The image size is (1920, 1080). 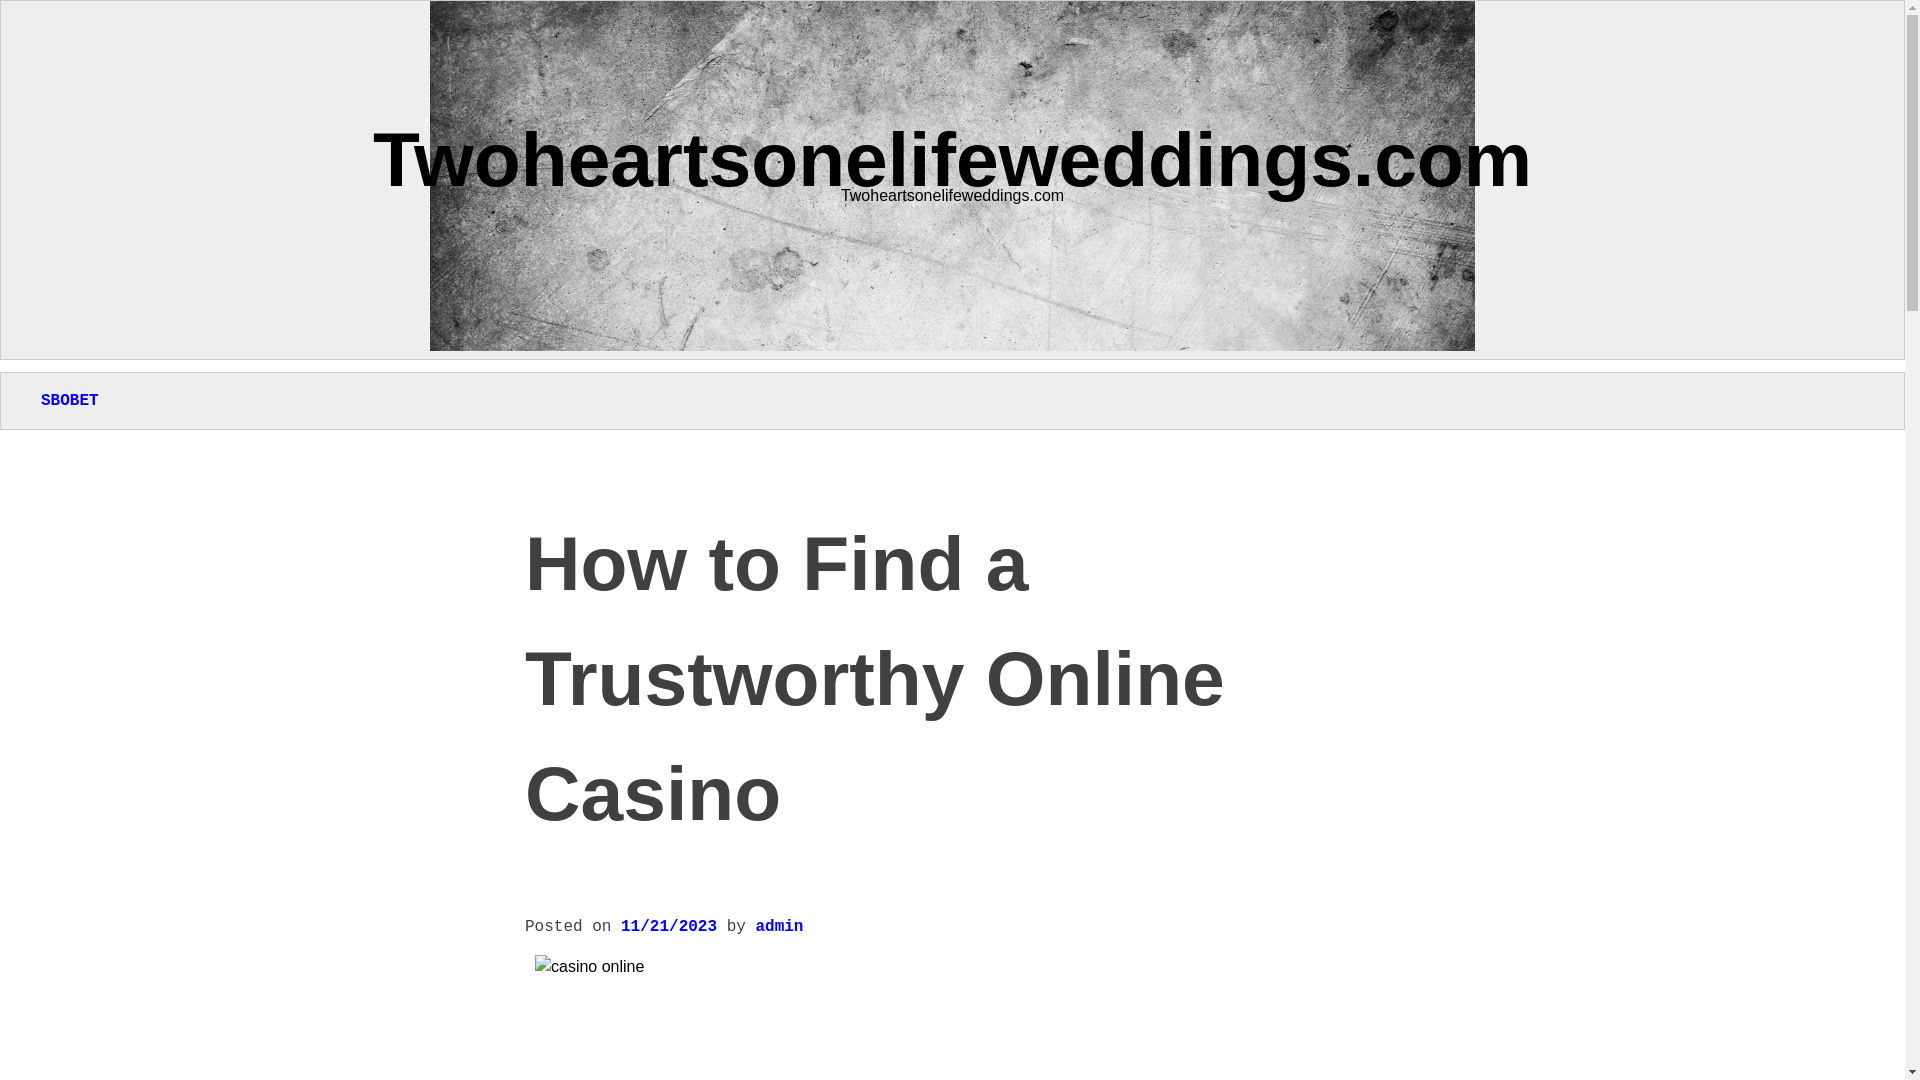 What do you see at coordinates (70, 401) in the screenshot?
I see `SBOBET` at bounding box center [70, 401].